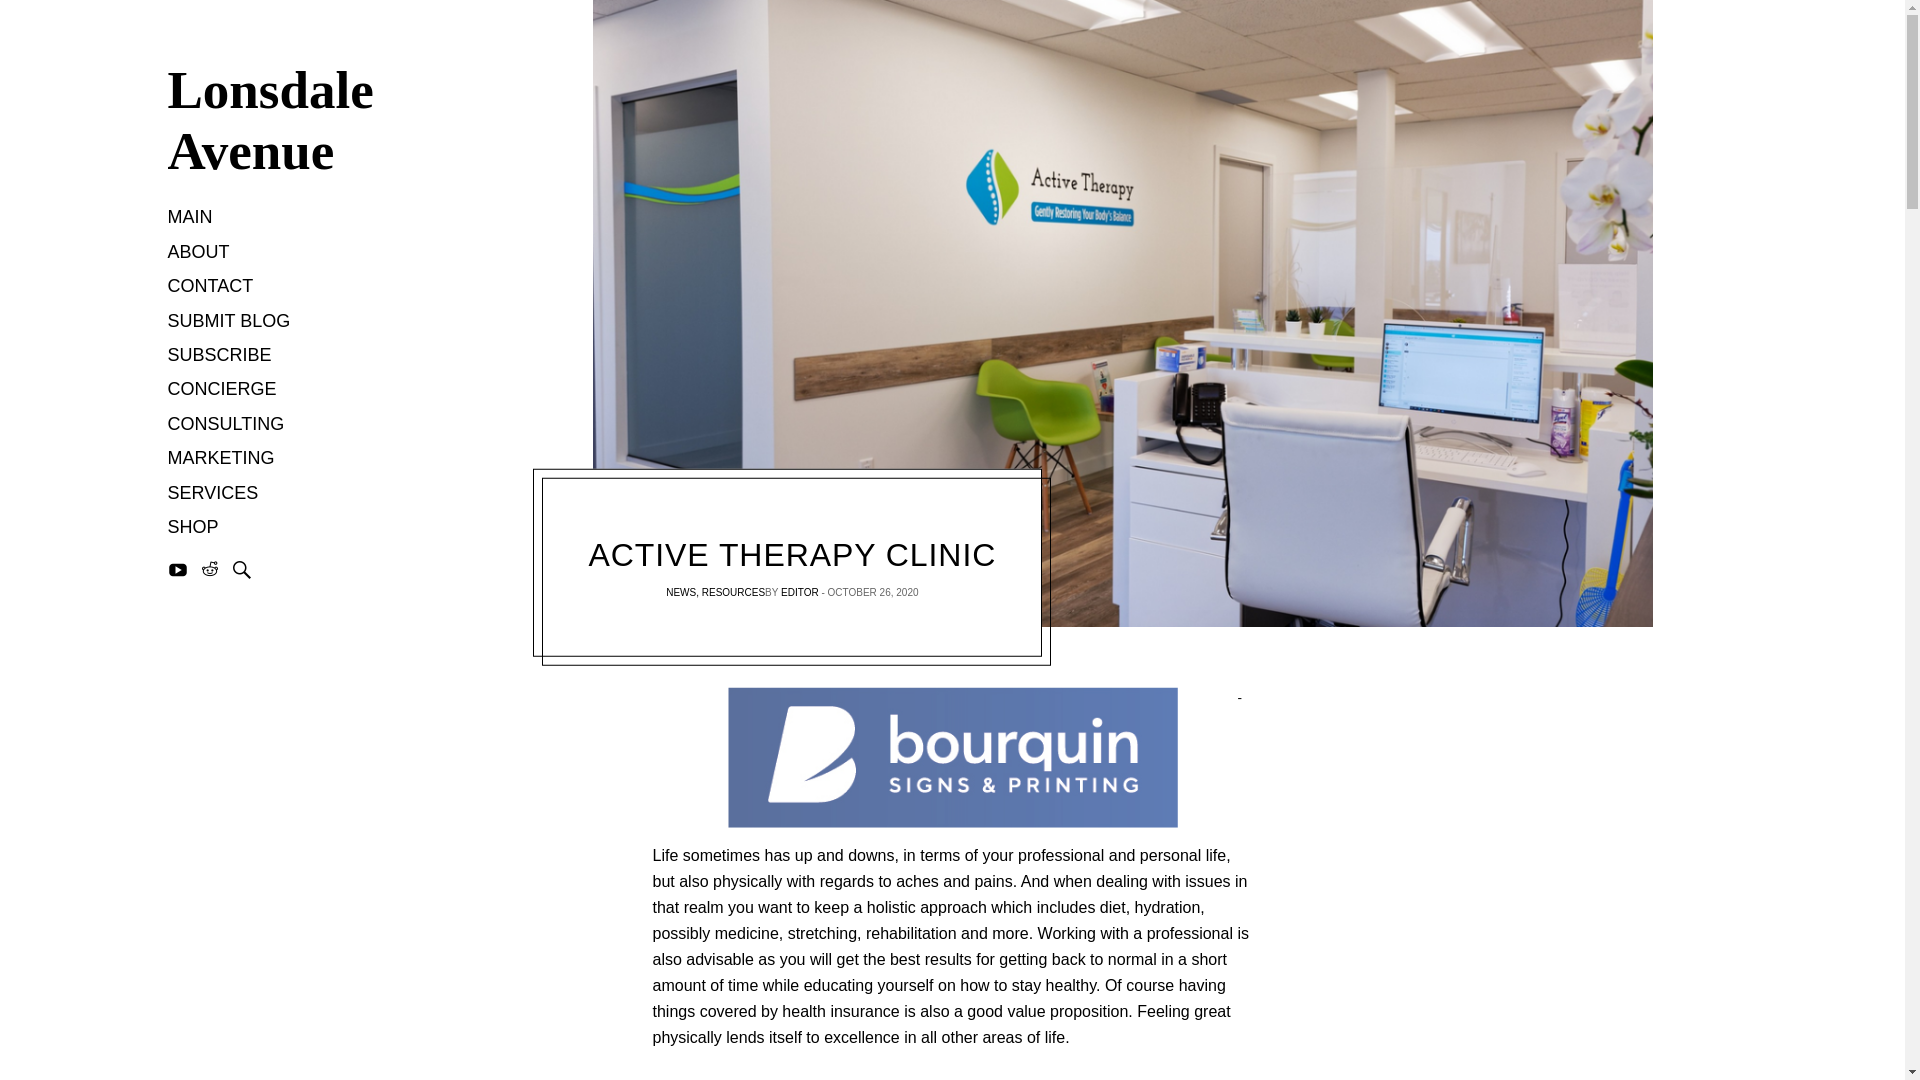 Image resolution: width=1920 pixels, height=1080 pixels. Describe the element at coordinates (242, 570) in the screenshot. I see `SEARCH` at that location.